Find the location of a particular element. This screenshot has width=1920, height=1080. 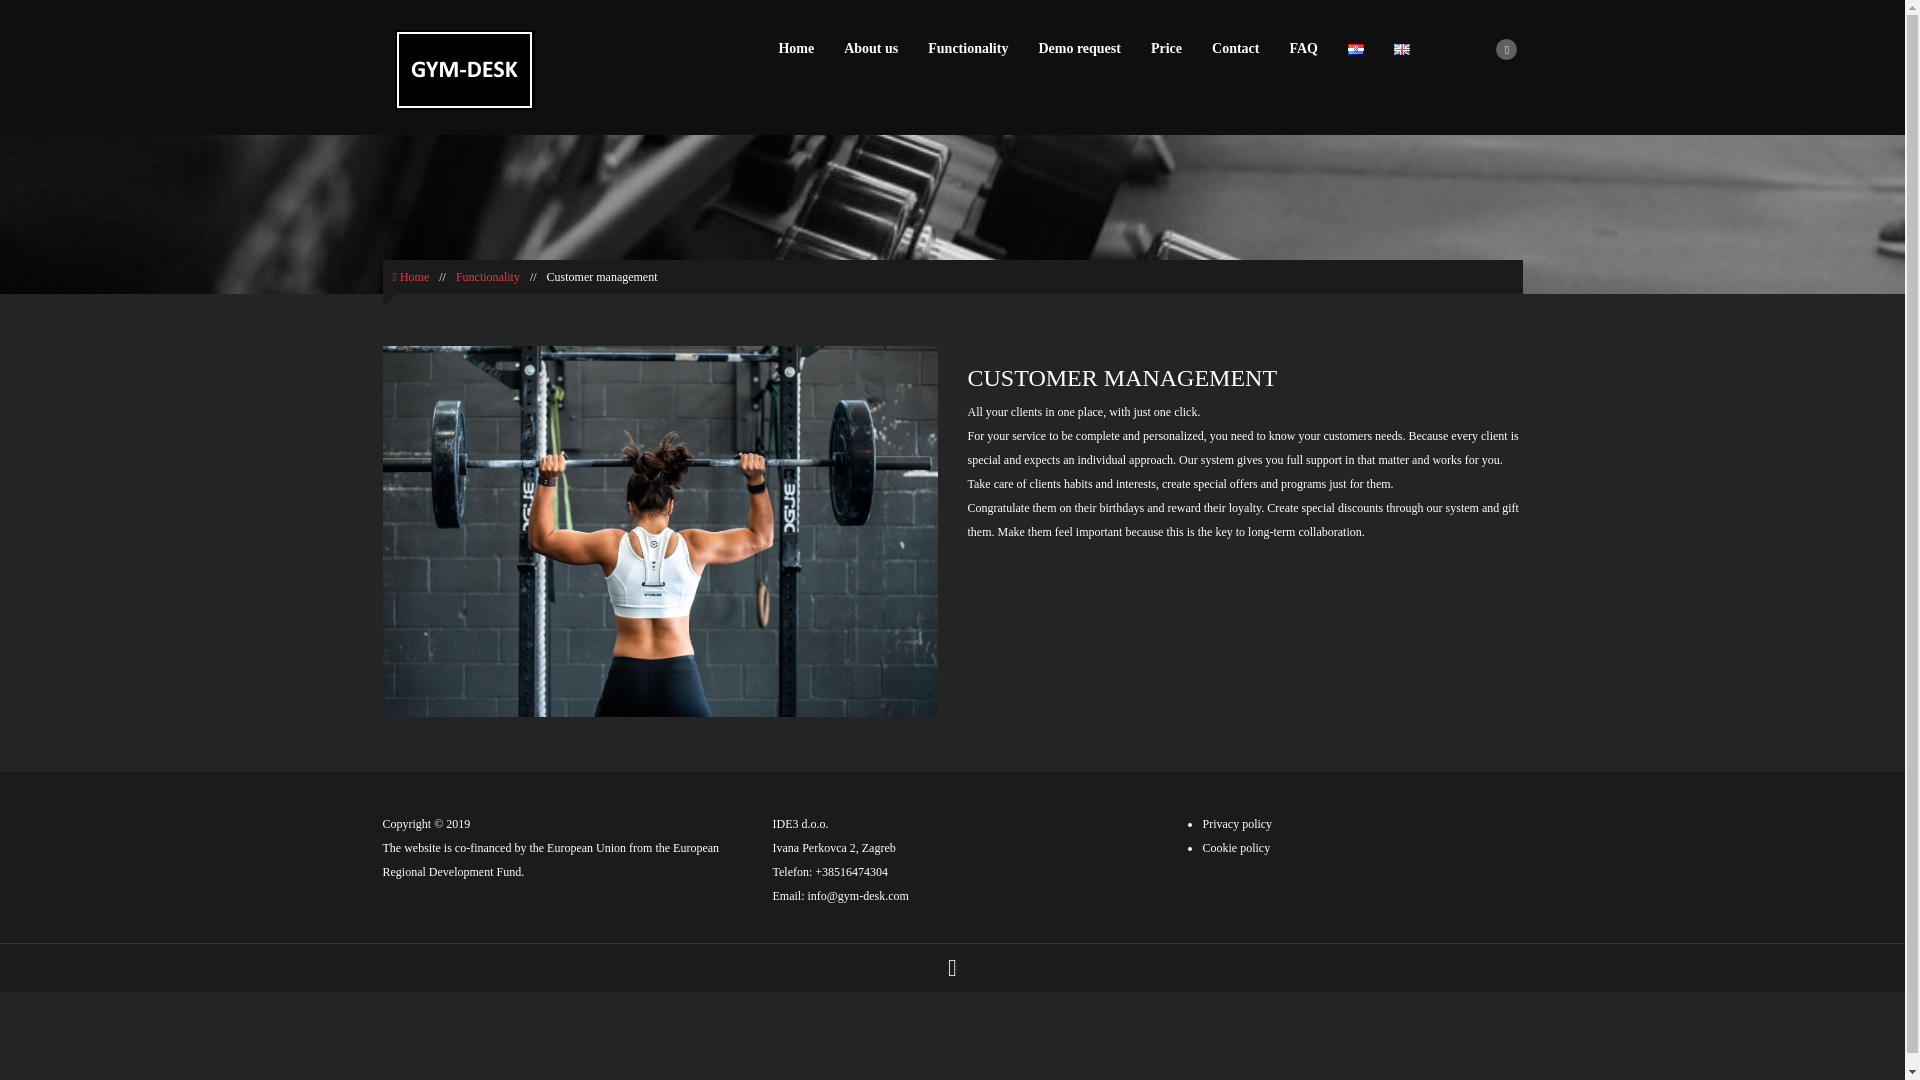

Home is located at coordinates (410, 277).